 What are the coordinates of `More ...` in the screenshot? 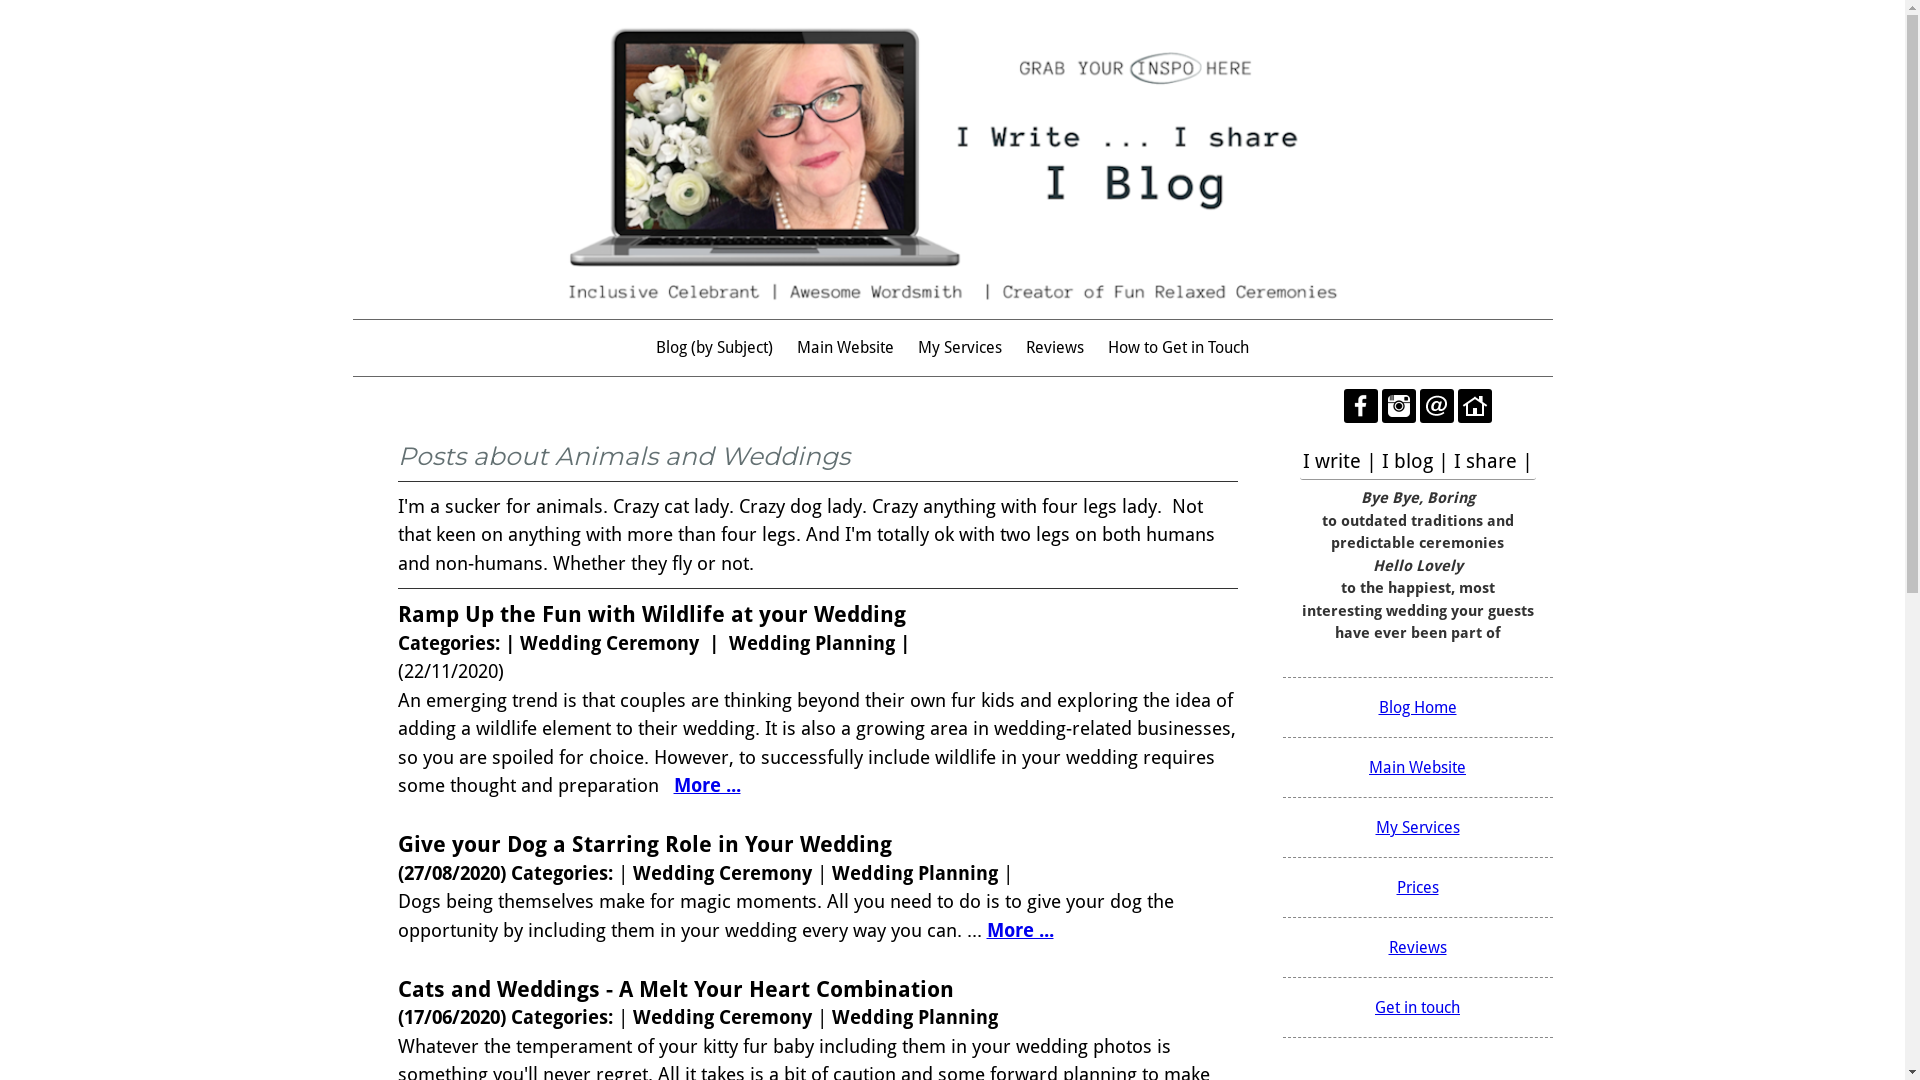 It's located at (708, 786).